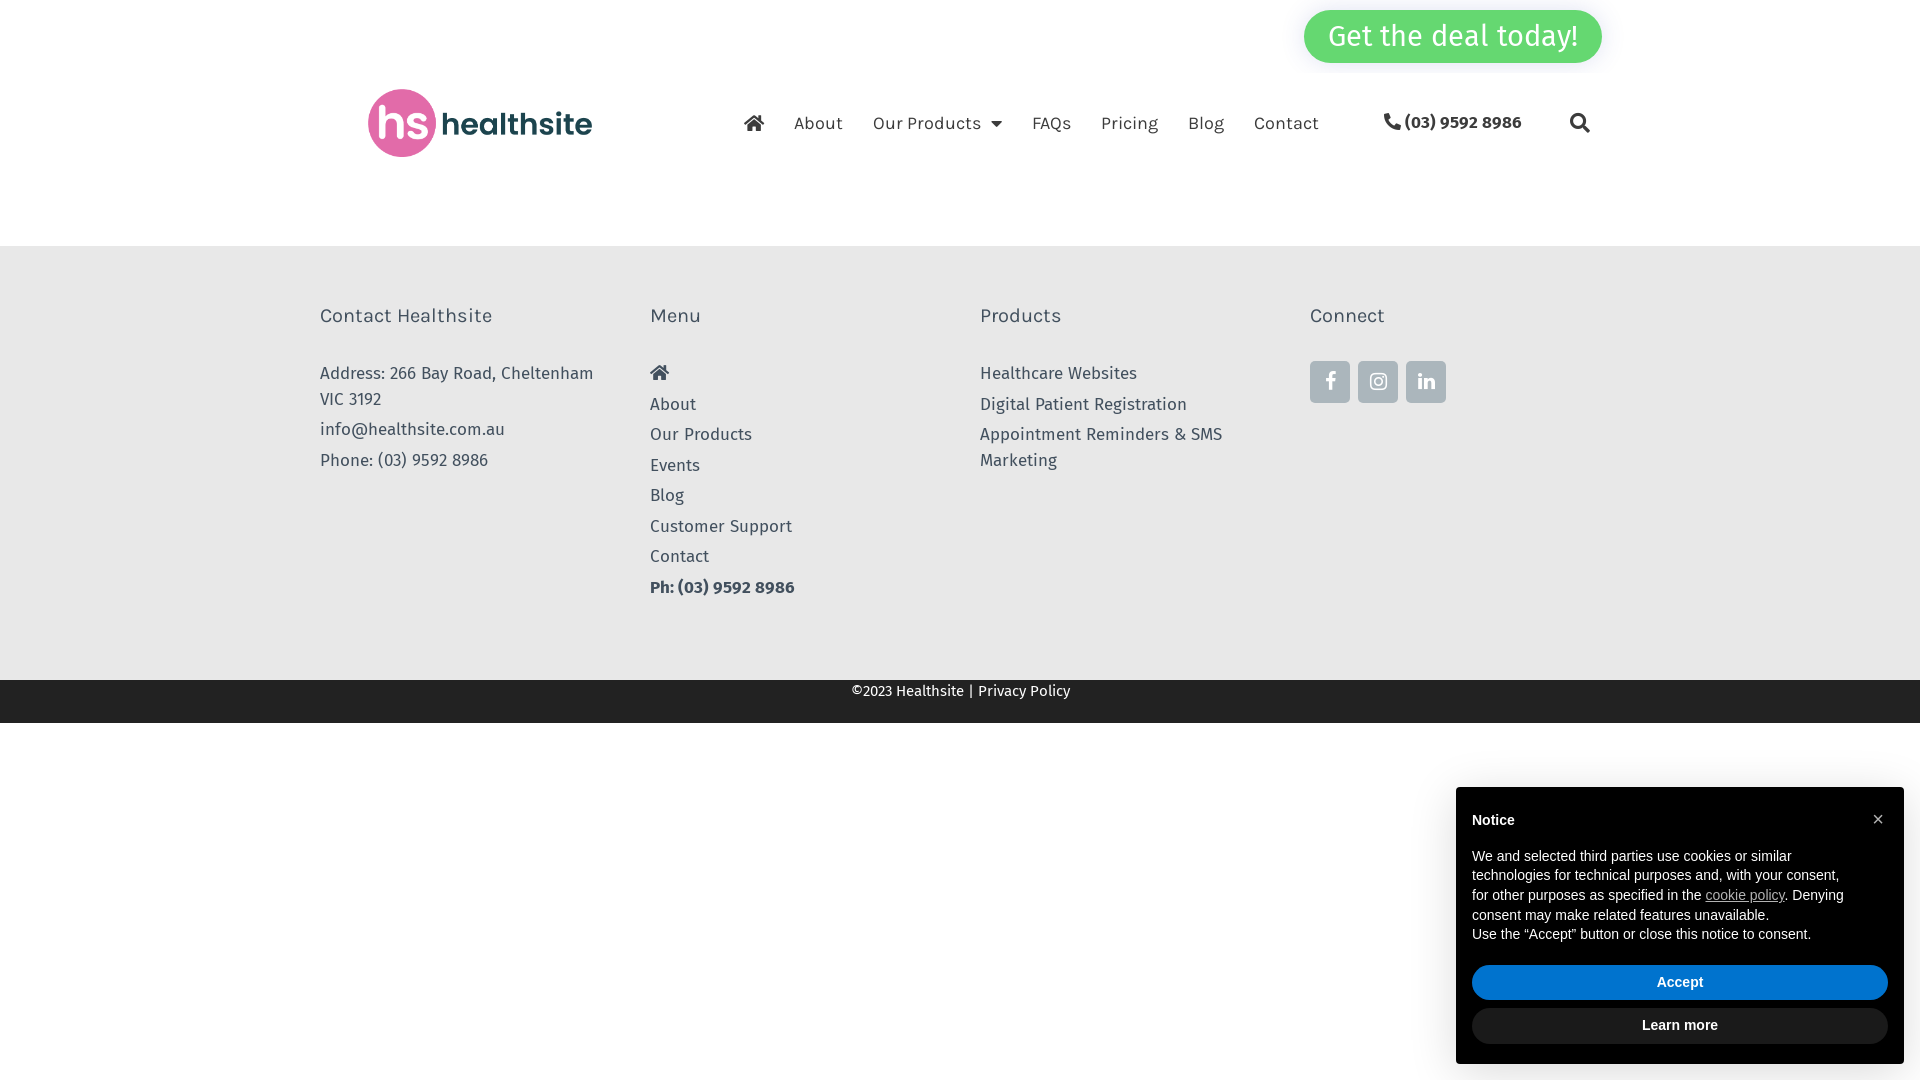  What do you see at coordinates (1052, 123) in the screenshot?
I see `FAQs` at bounding box center [1052, 123].